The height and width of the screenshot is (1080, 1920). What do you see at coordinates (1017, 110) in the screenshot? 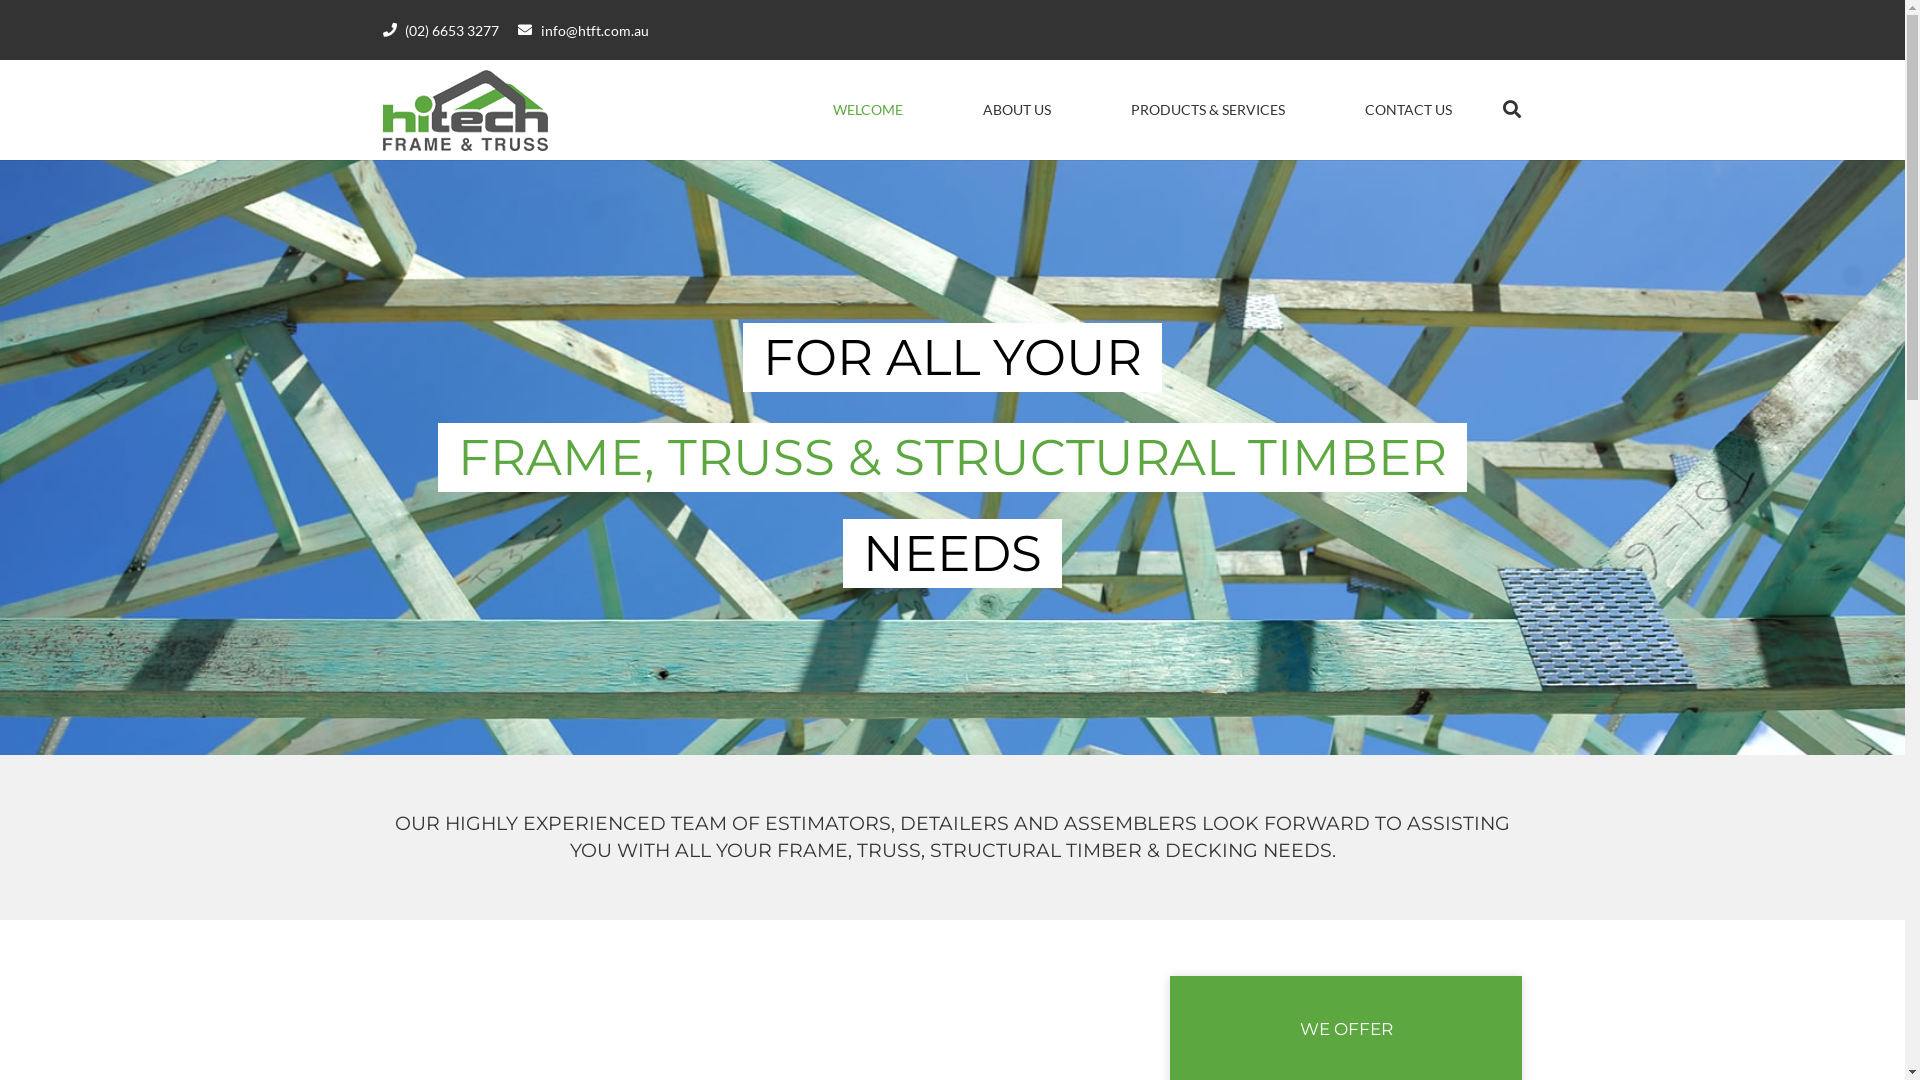
I see `ABOUT US` at bounding box center [1017, 110].